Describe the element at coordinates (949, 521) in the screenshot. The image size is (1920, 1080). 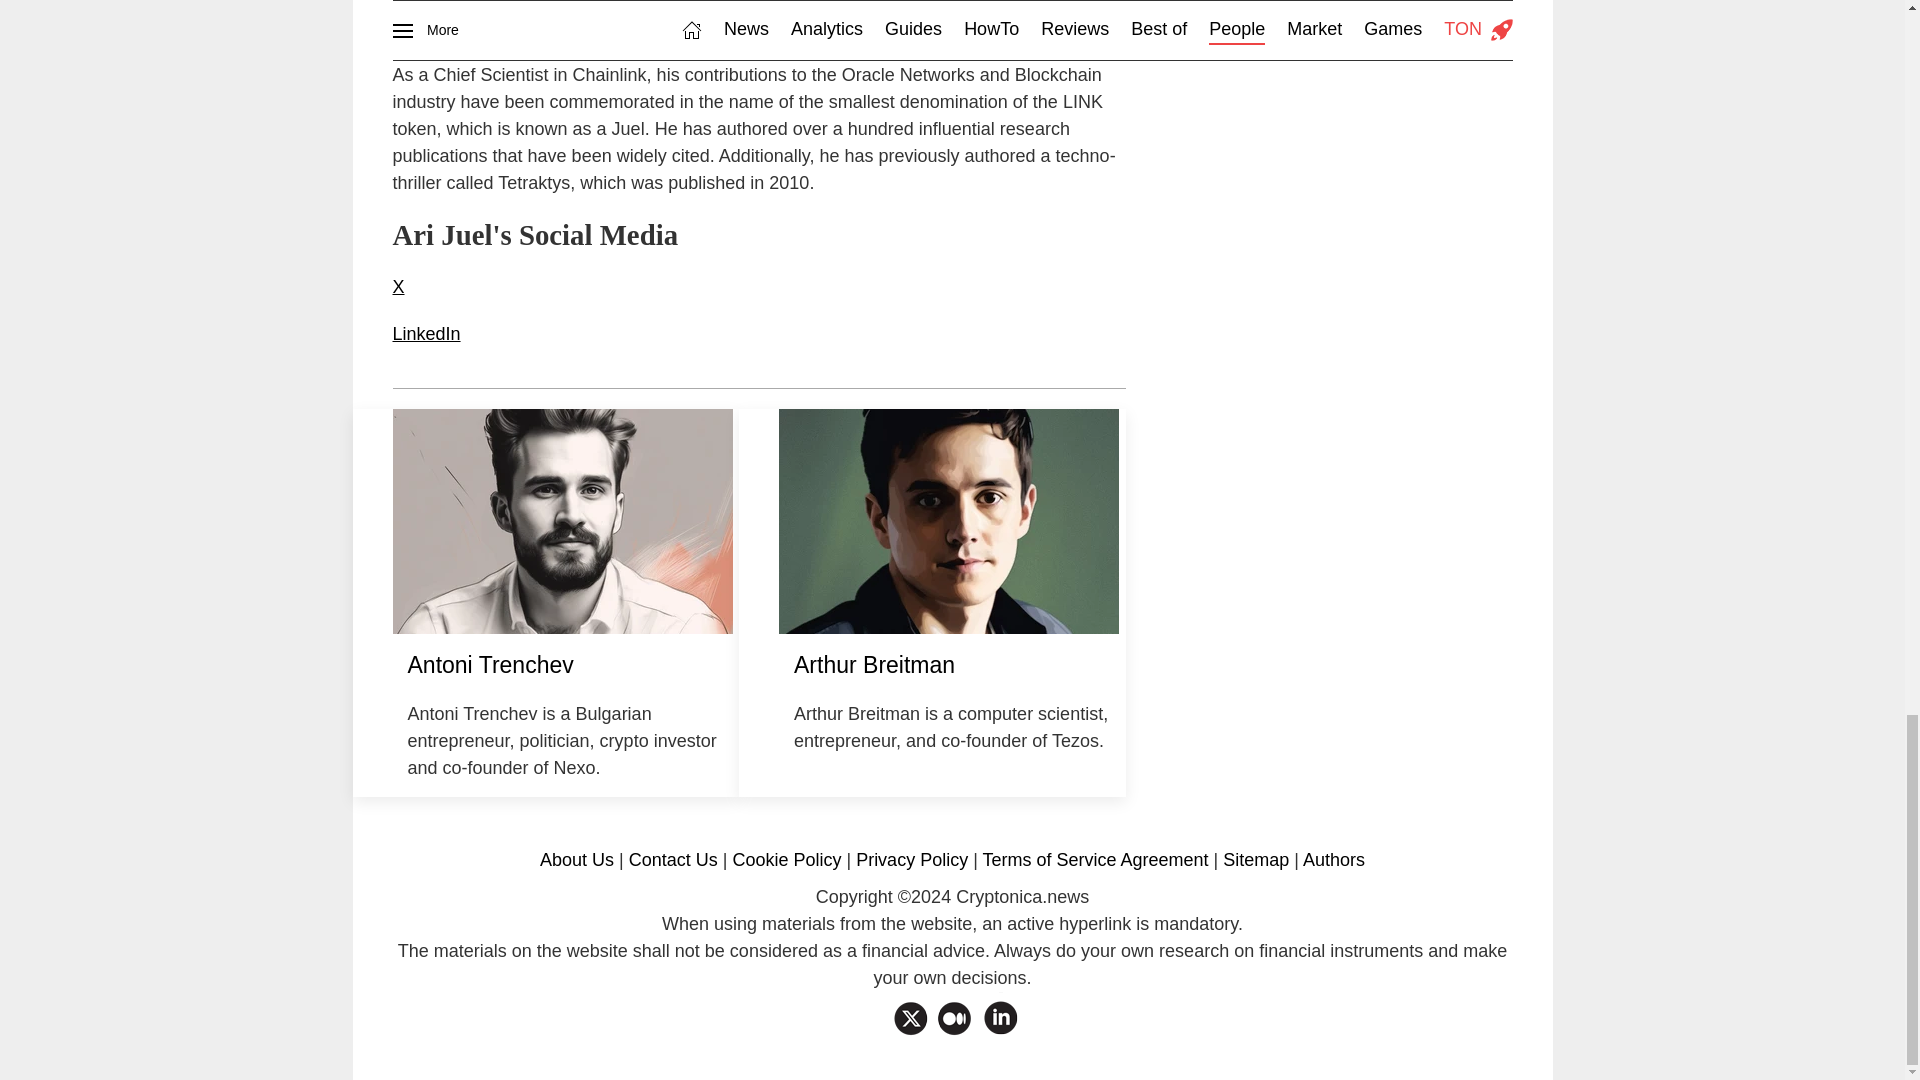
I see `Ari Juels` at that location.